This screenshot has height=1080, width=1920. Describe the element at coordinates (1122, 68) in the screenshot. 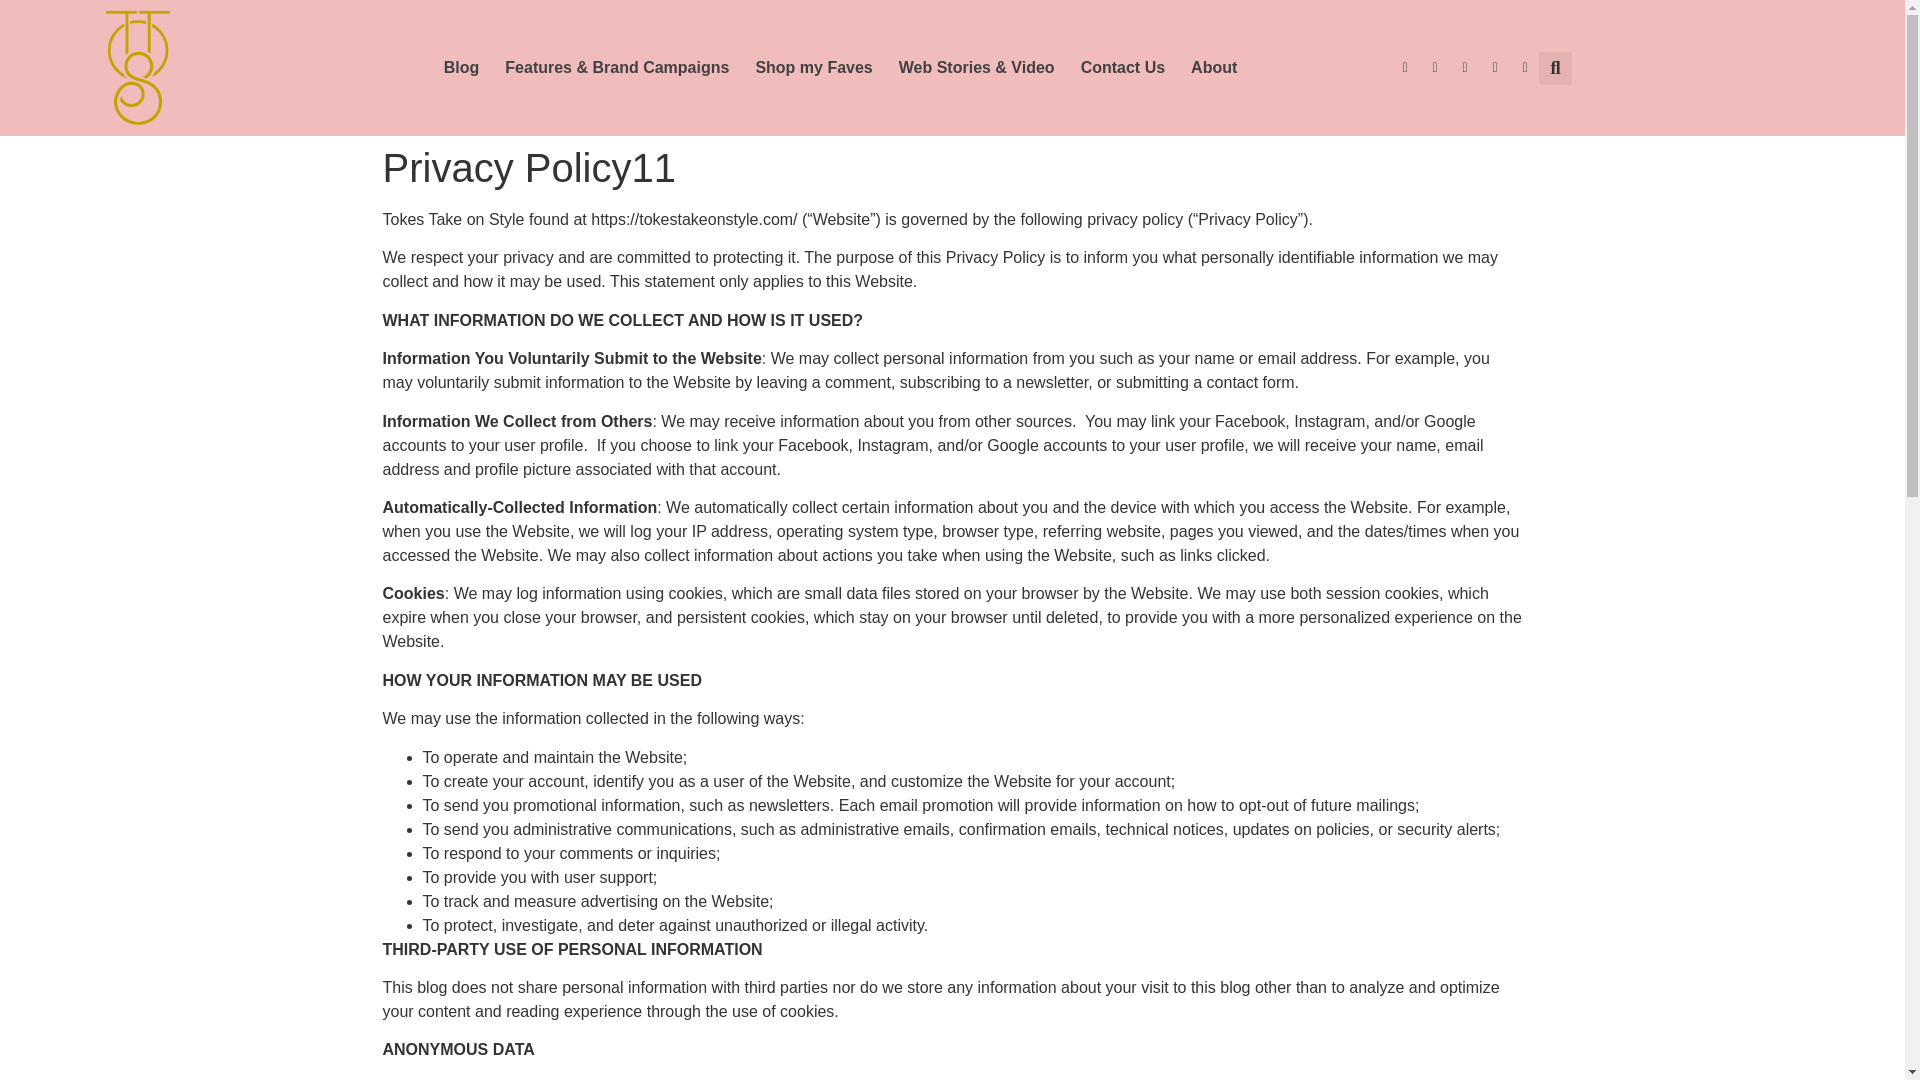

I see `Contact Us` at that location.